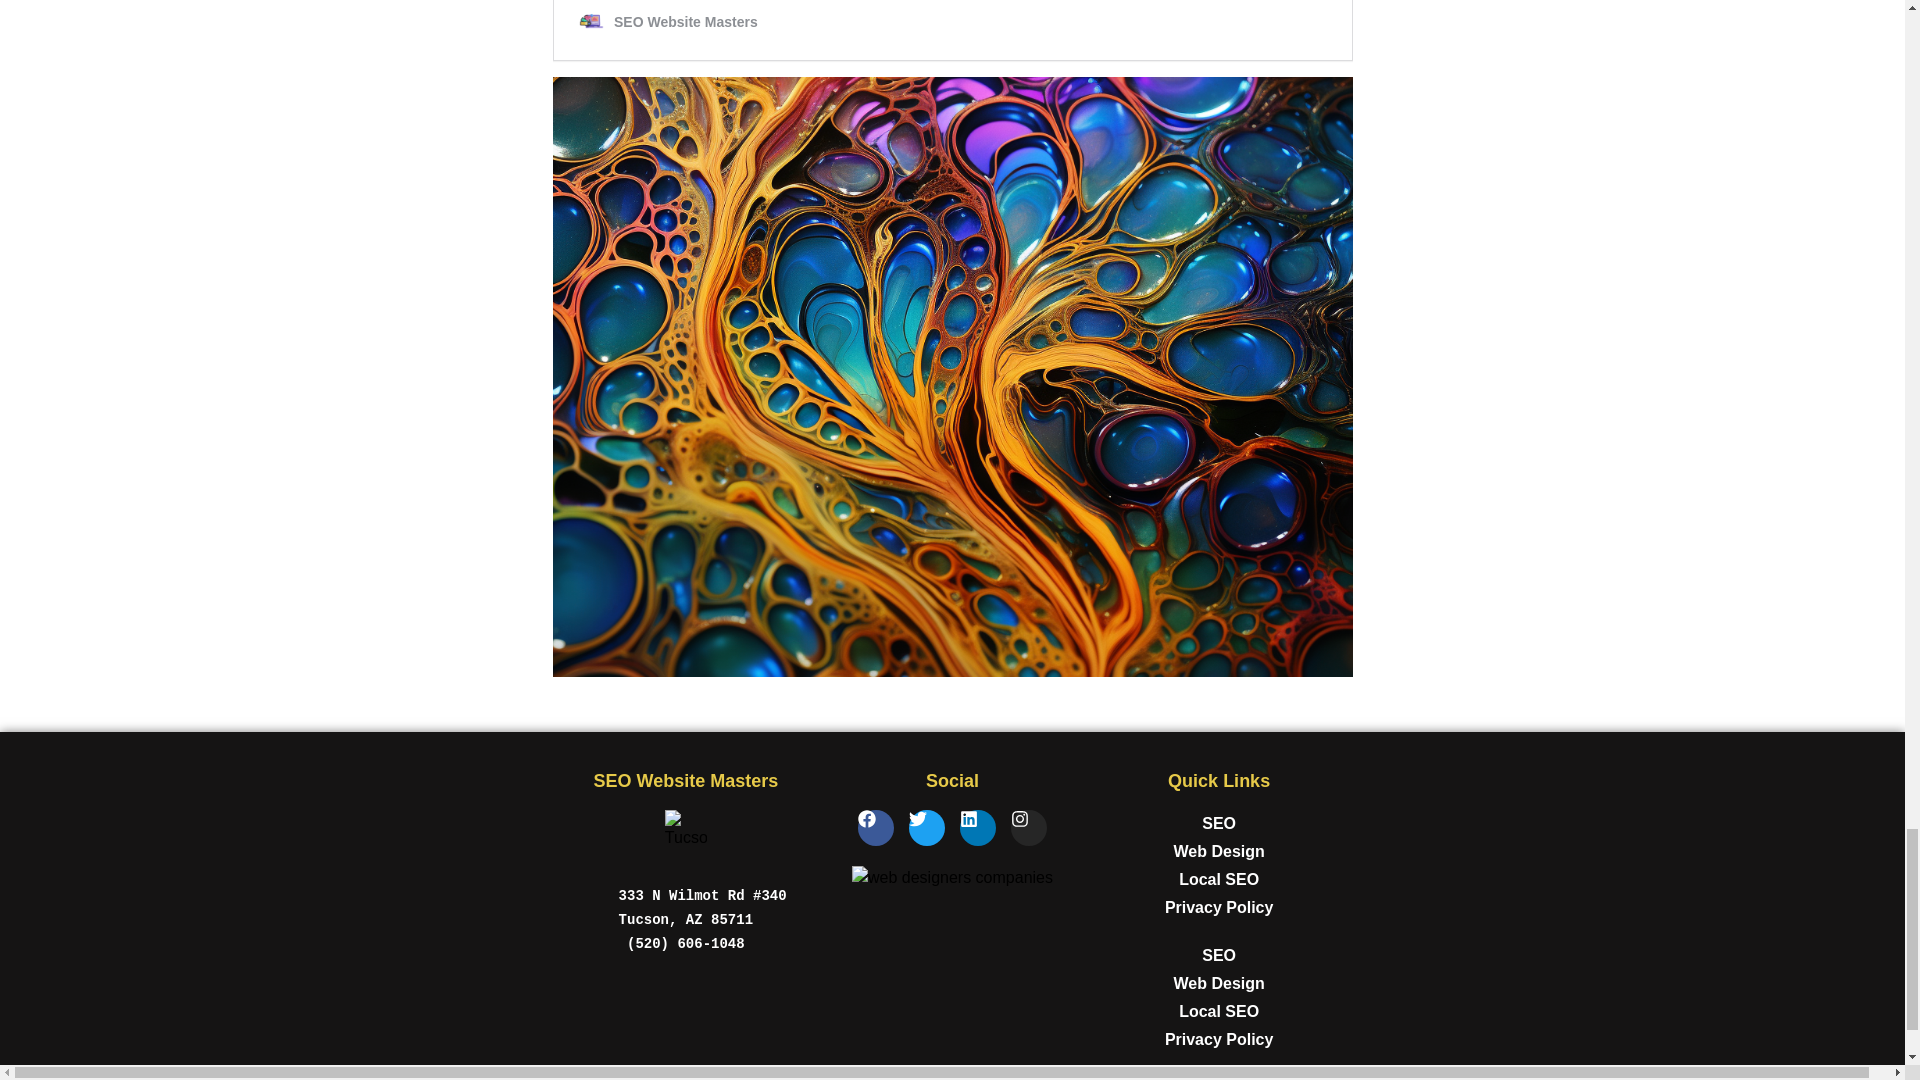 The width and height of the screenshot is (1920, 1080). Describe the element at coordinates (1219, 880) in the screenshot. I see `Local SEO` at that location.